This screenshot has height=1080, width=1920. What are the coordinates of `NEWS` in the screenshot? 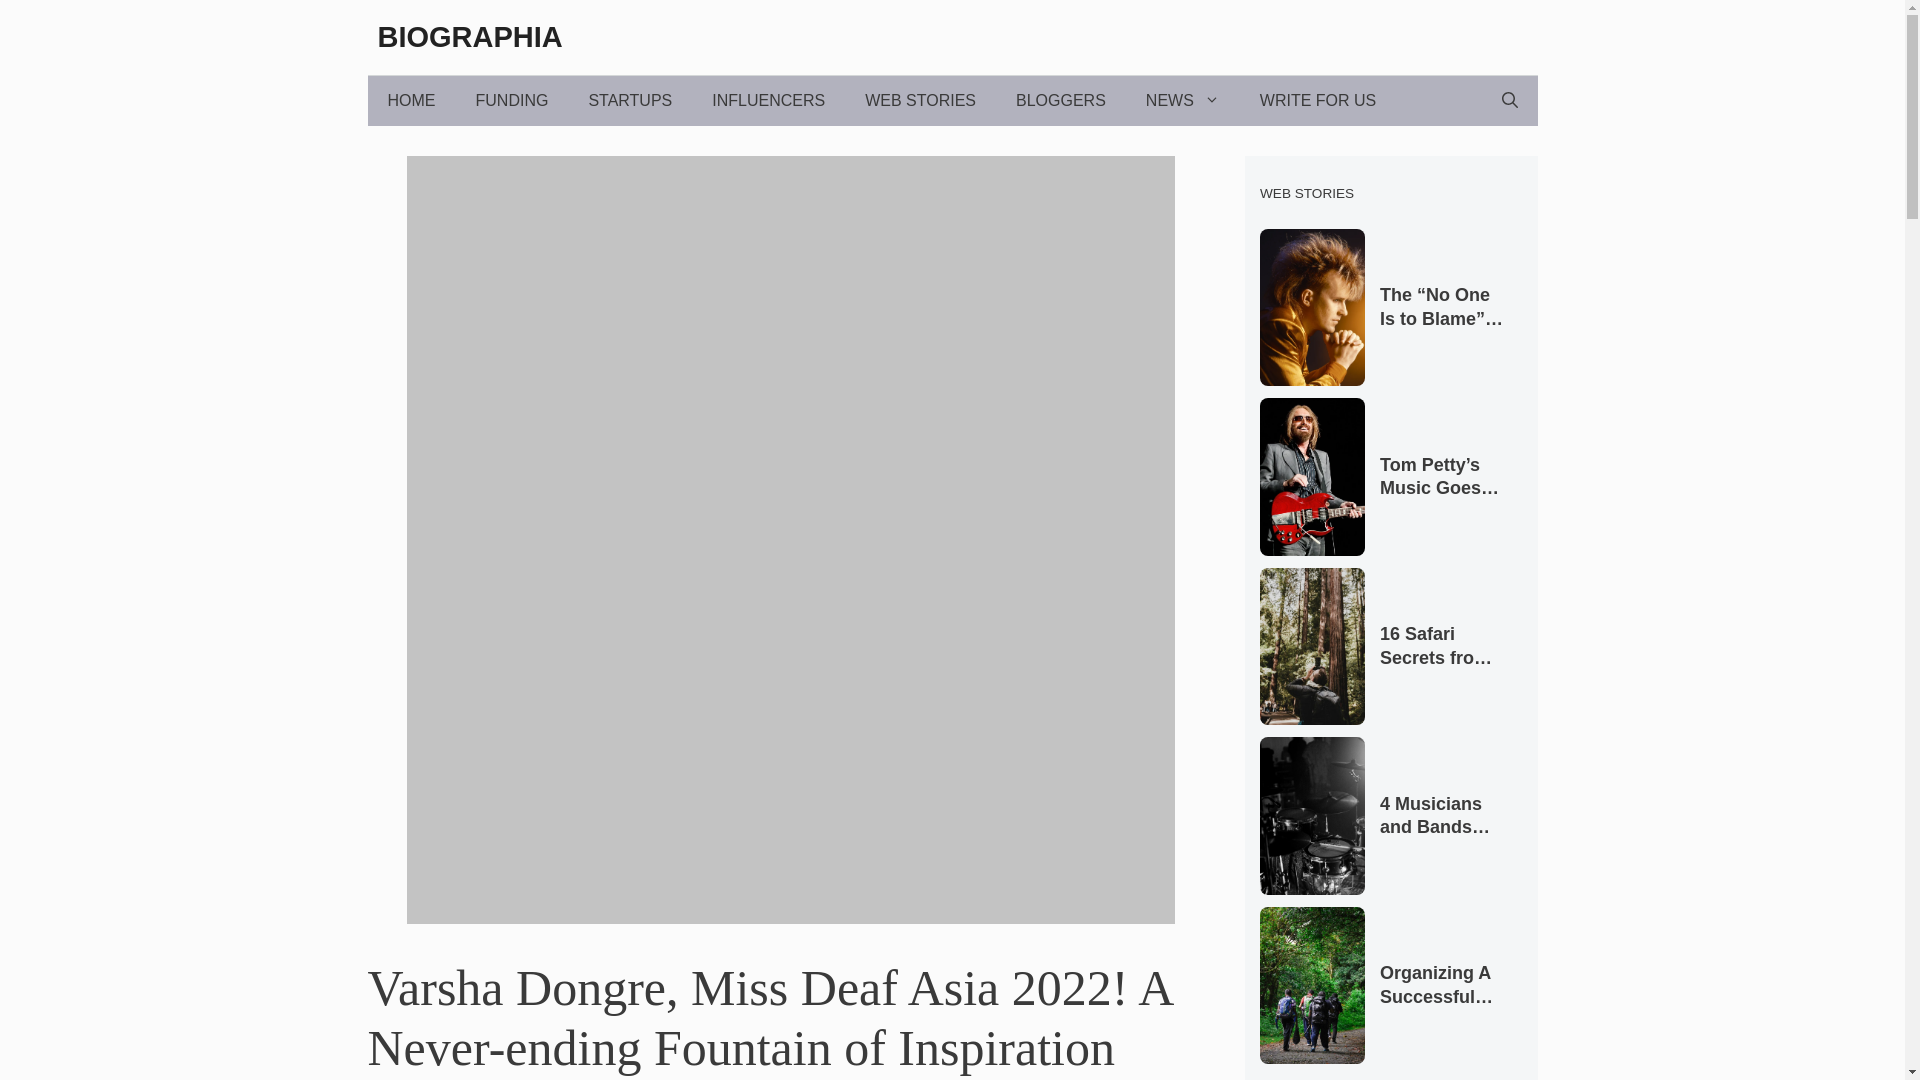 It's located at (1182, 100).